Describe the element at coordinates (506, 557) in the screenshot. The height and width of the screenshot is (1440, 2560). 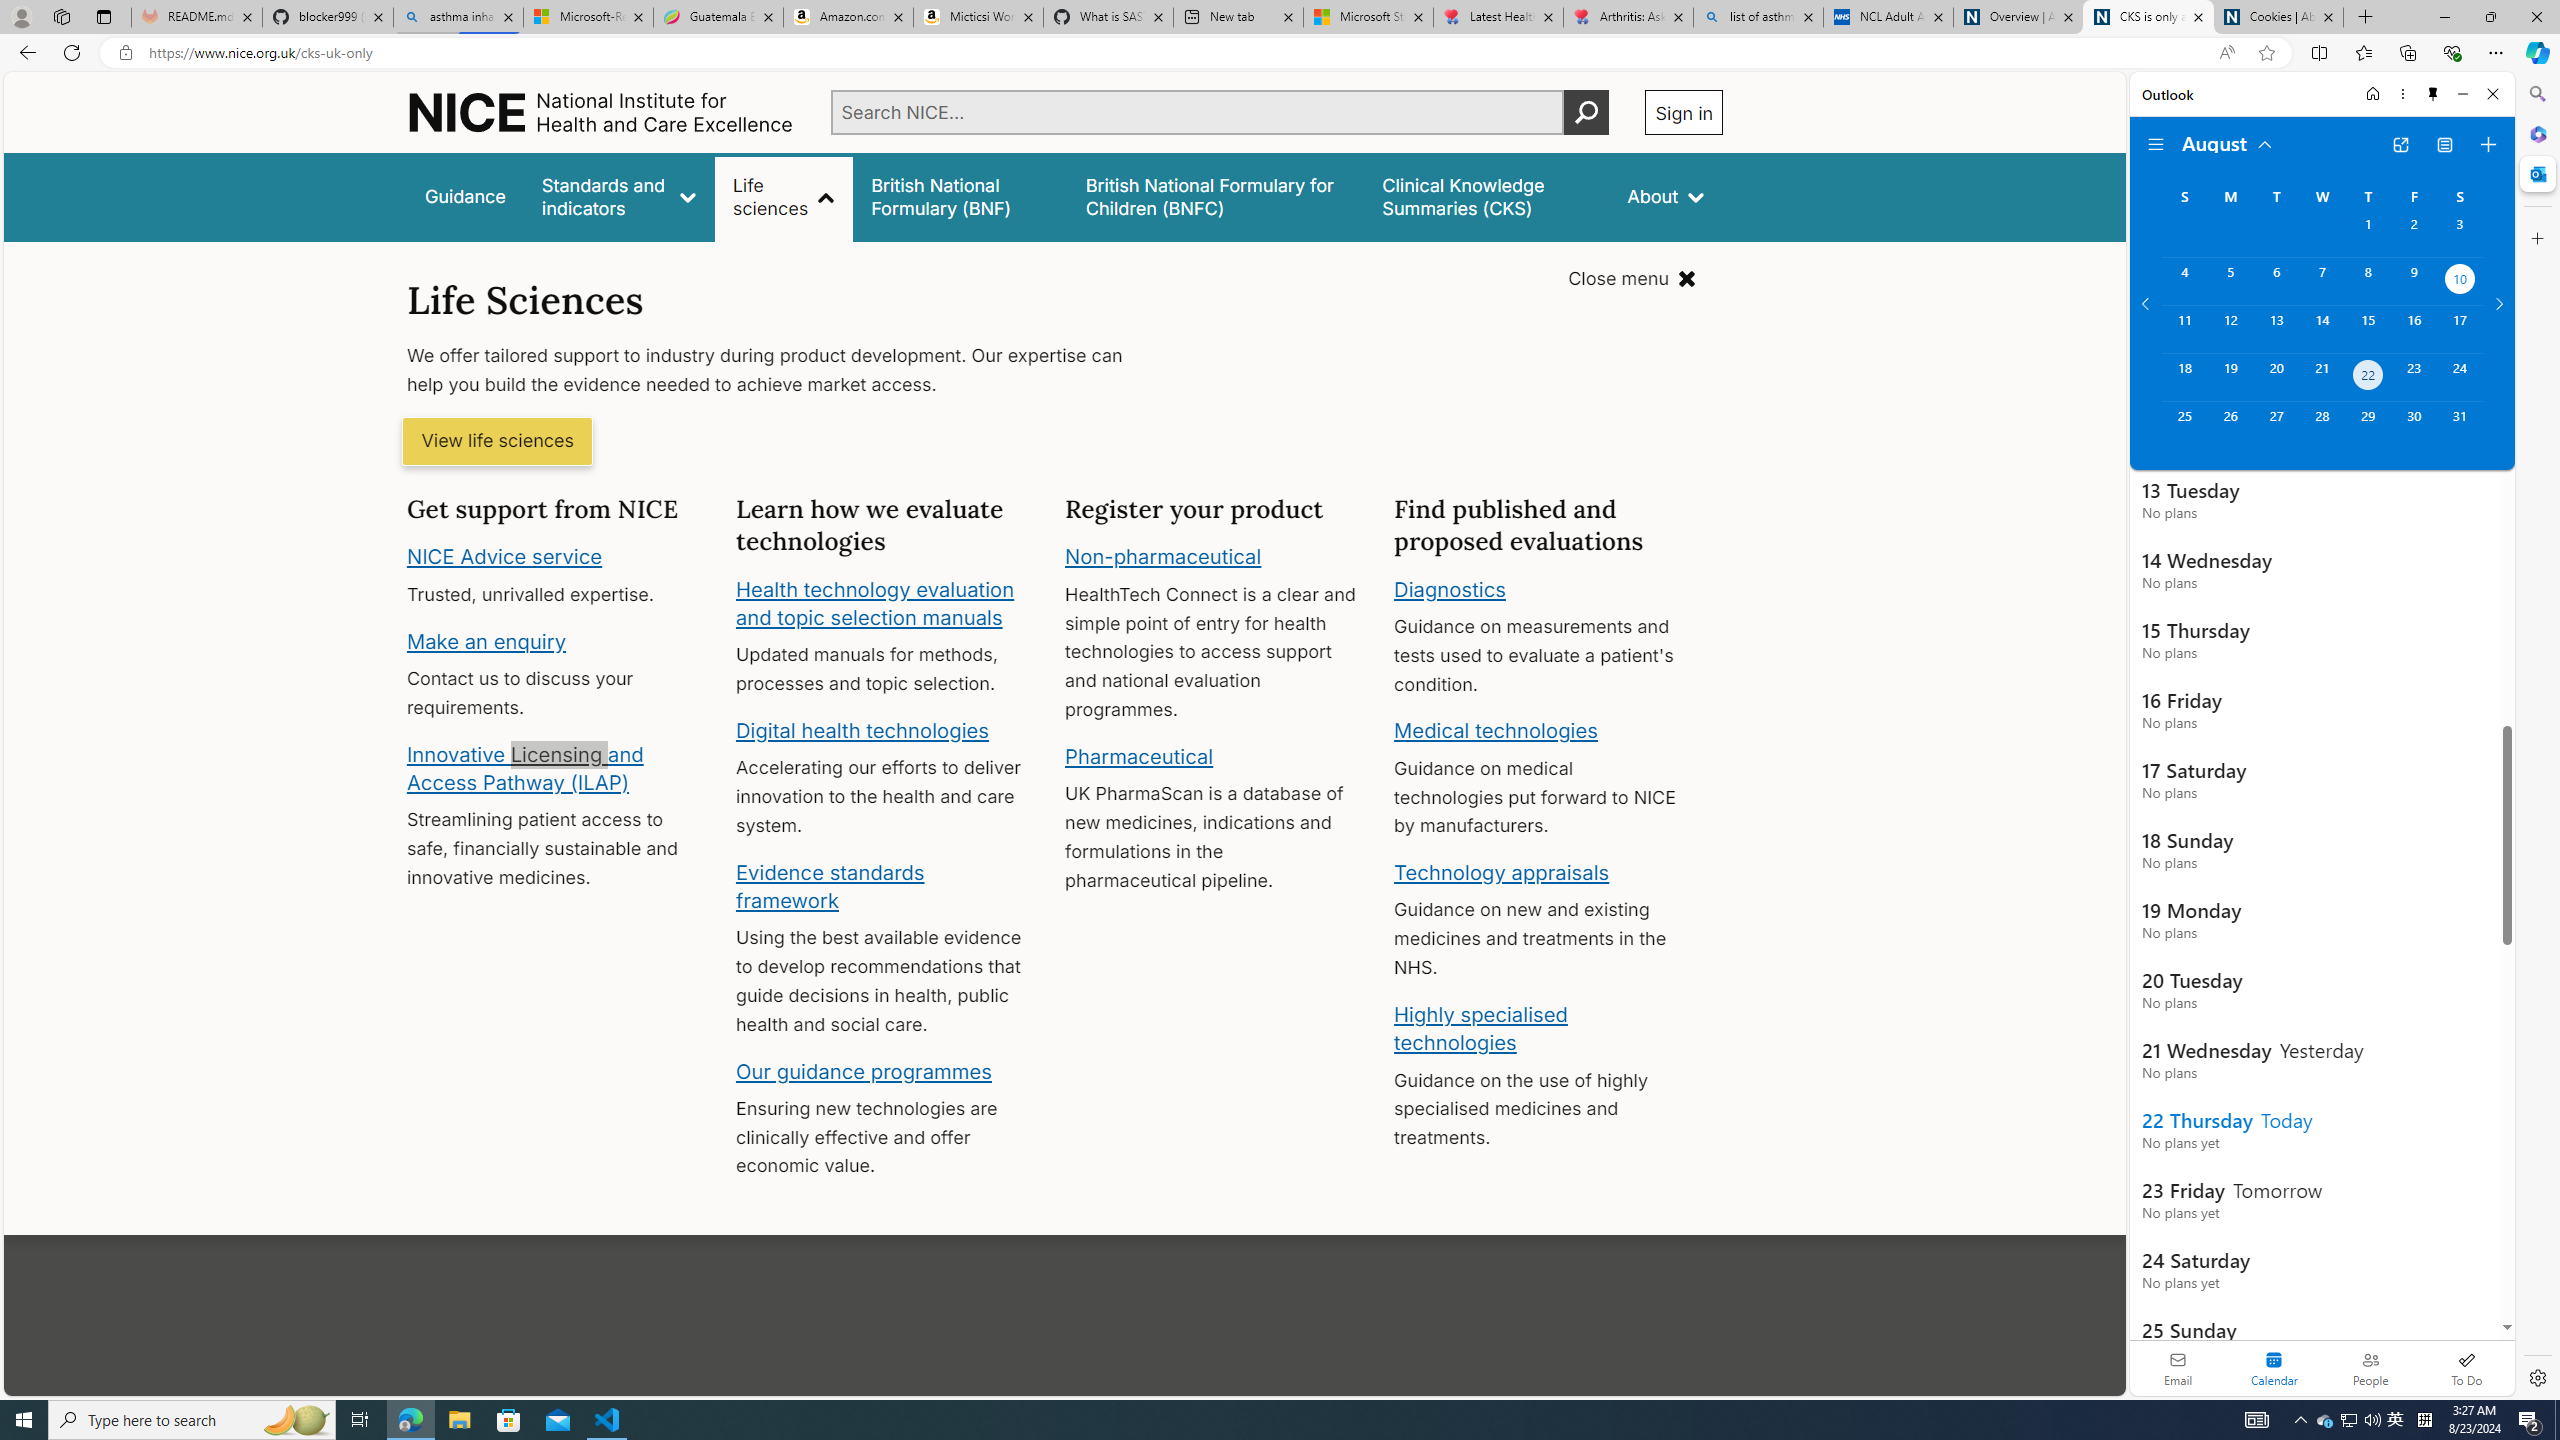
I see `NICE Advice service` at that location.